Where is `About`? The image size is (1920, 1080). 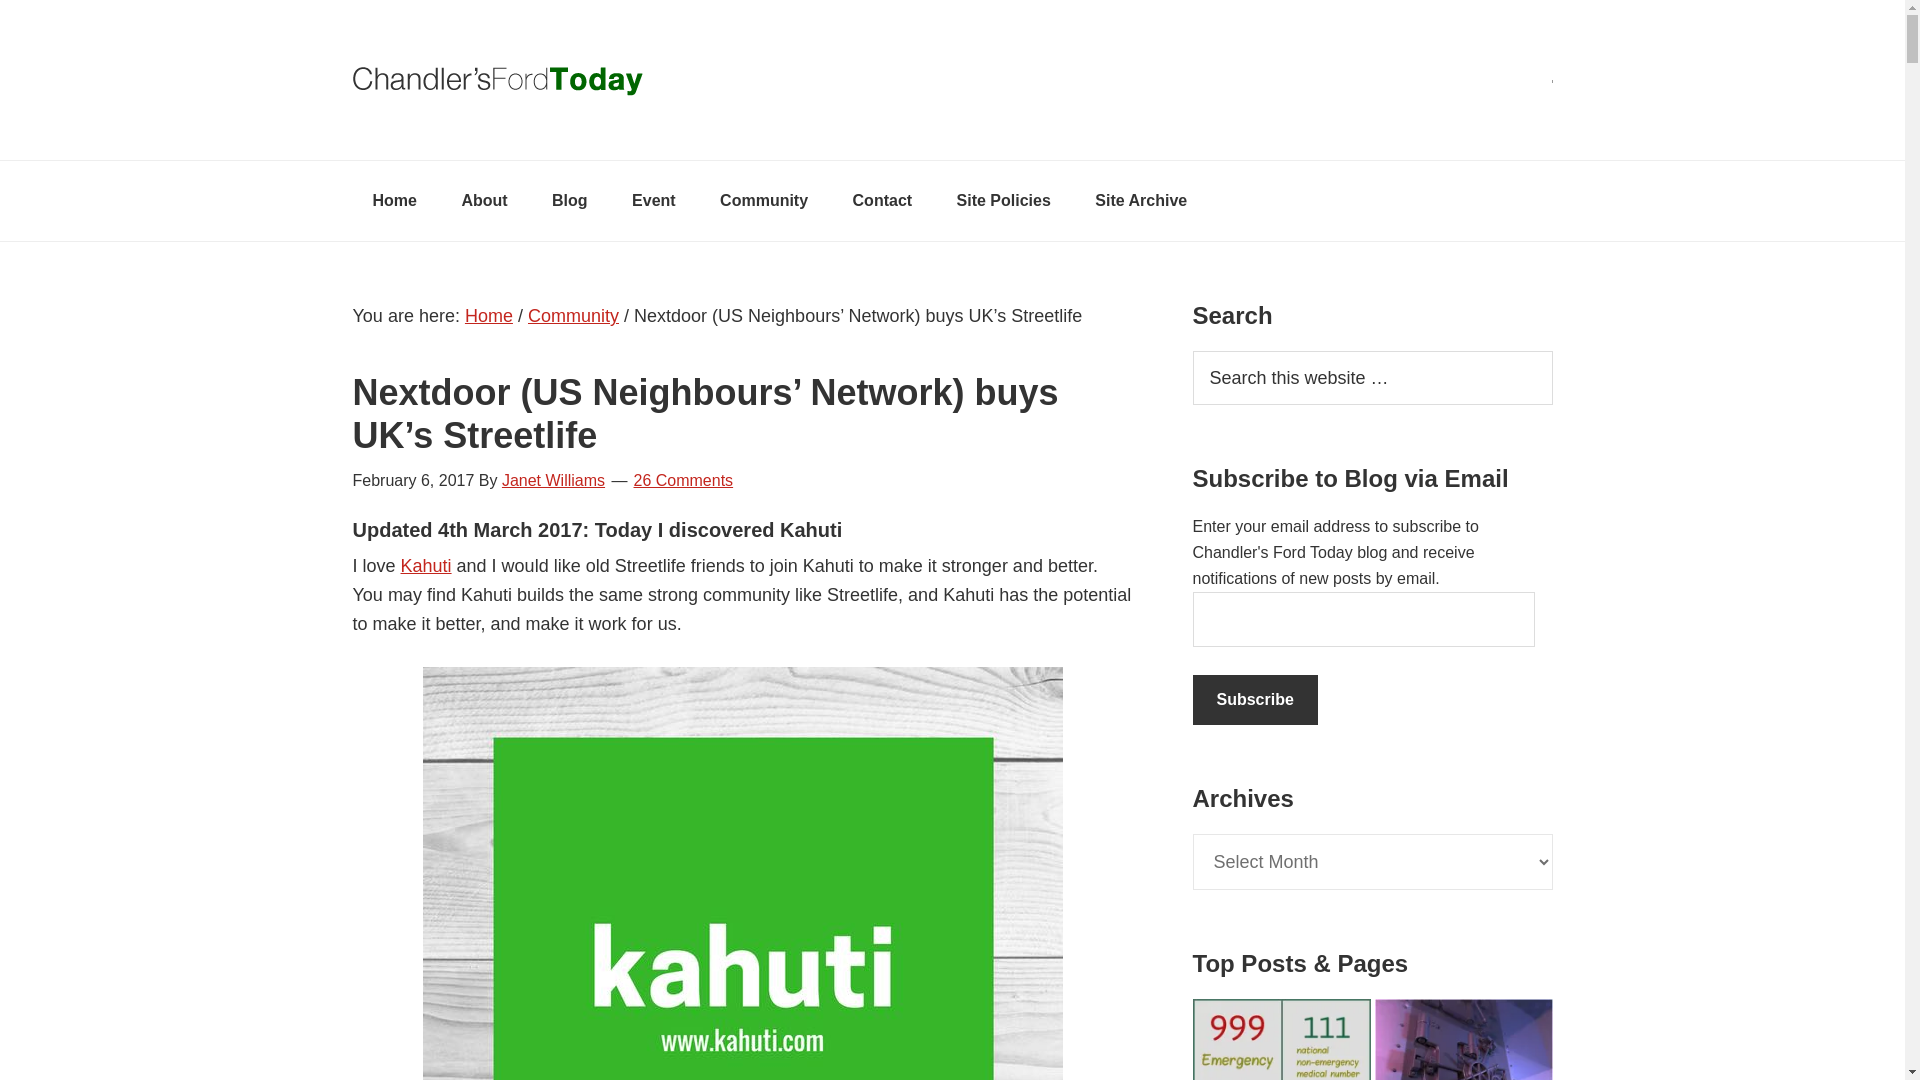
About is located at coordinates (484, 200).